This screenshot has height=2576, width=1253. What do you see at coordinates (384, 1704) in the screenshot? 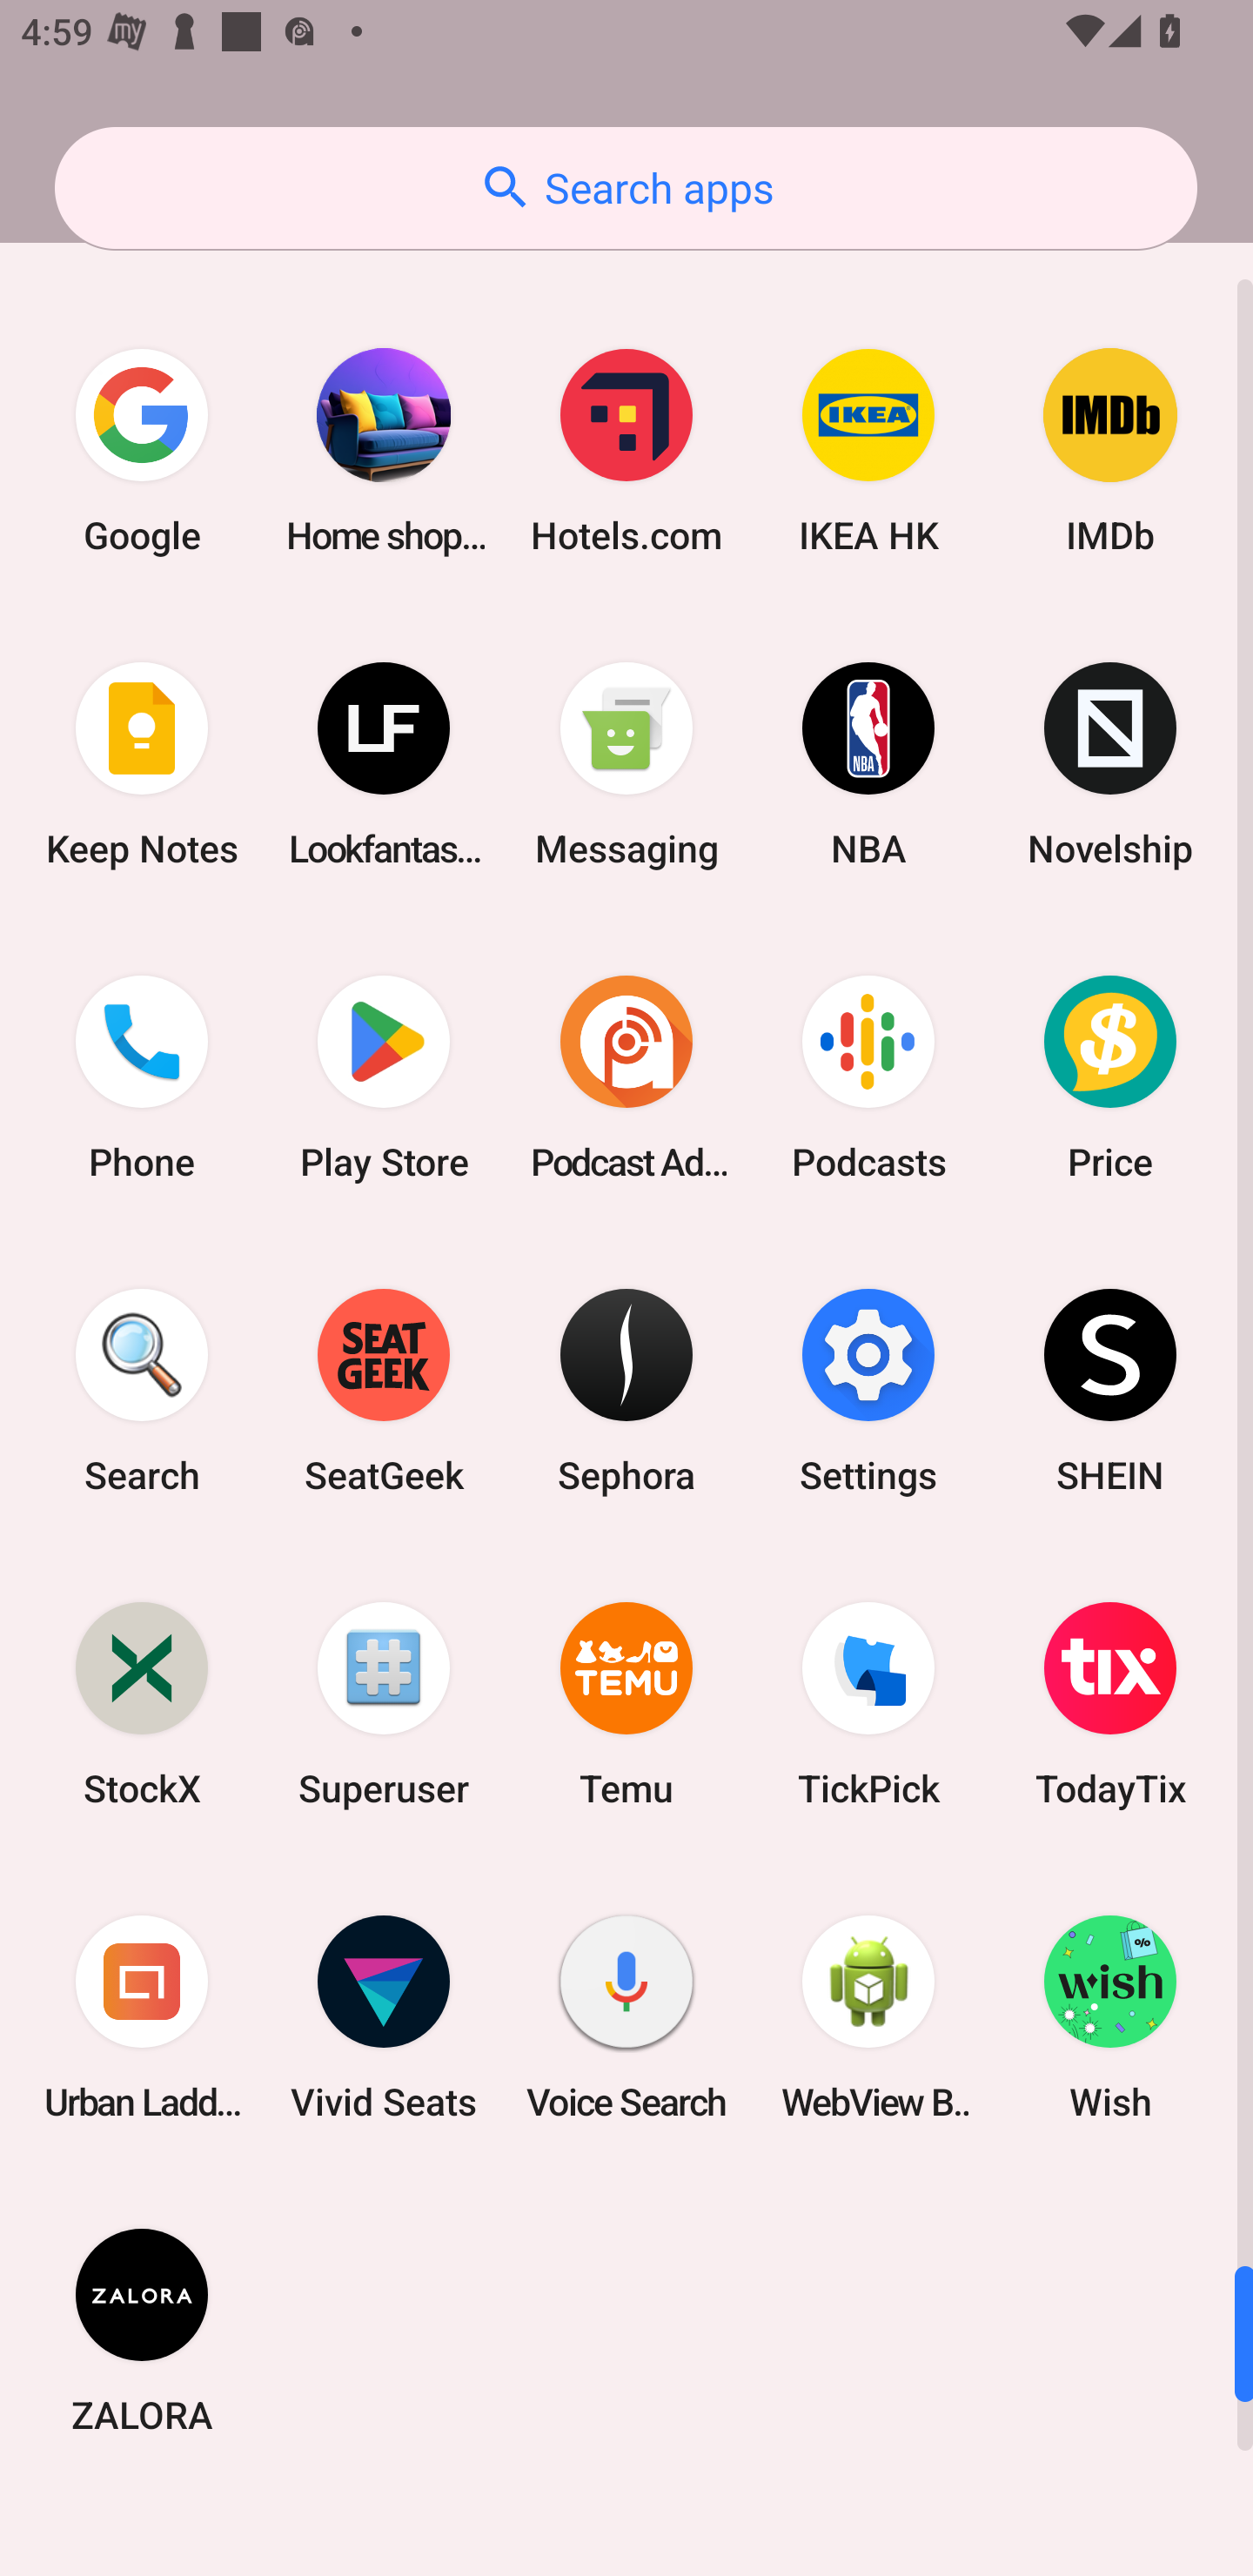
I see `Superuser` at bounding box center [384, 1704].